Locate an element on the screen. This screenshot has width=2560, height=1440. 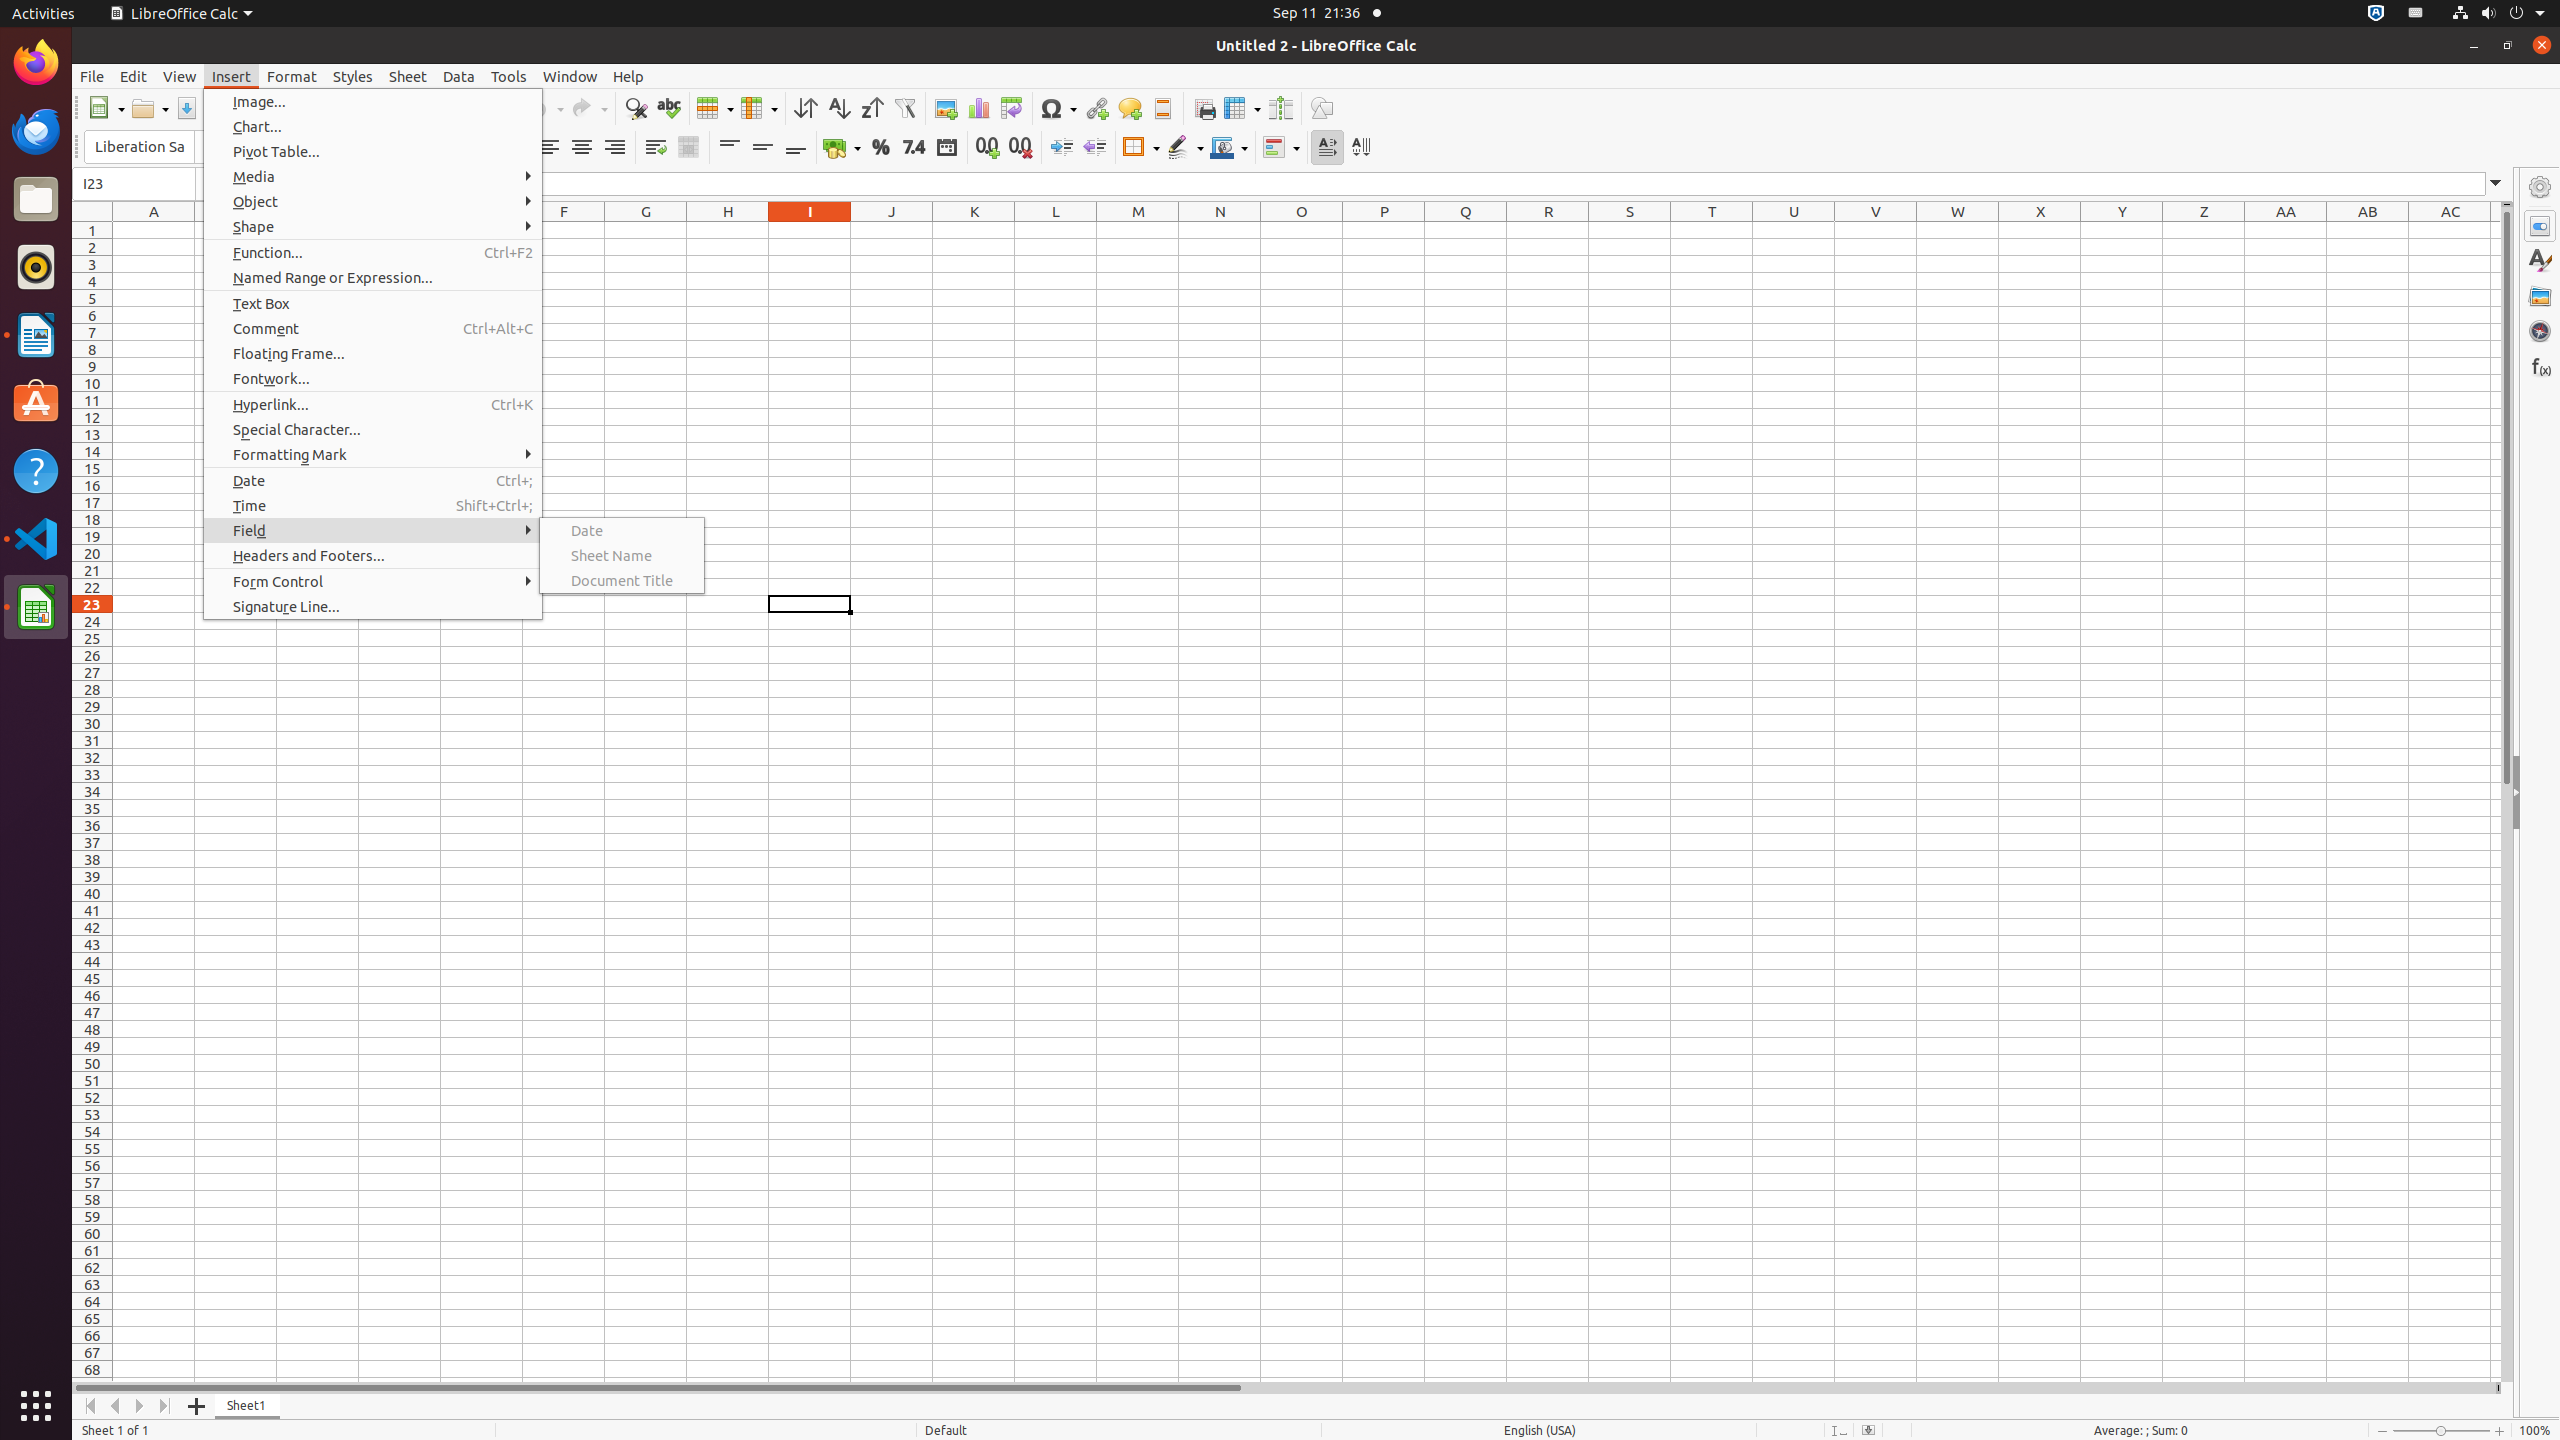
Decrease is located at coordinates (1094, 148).